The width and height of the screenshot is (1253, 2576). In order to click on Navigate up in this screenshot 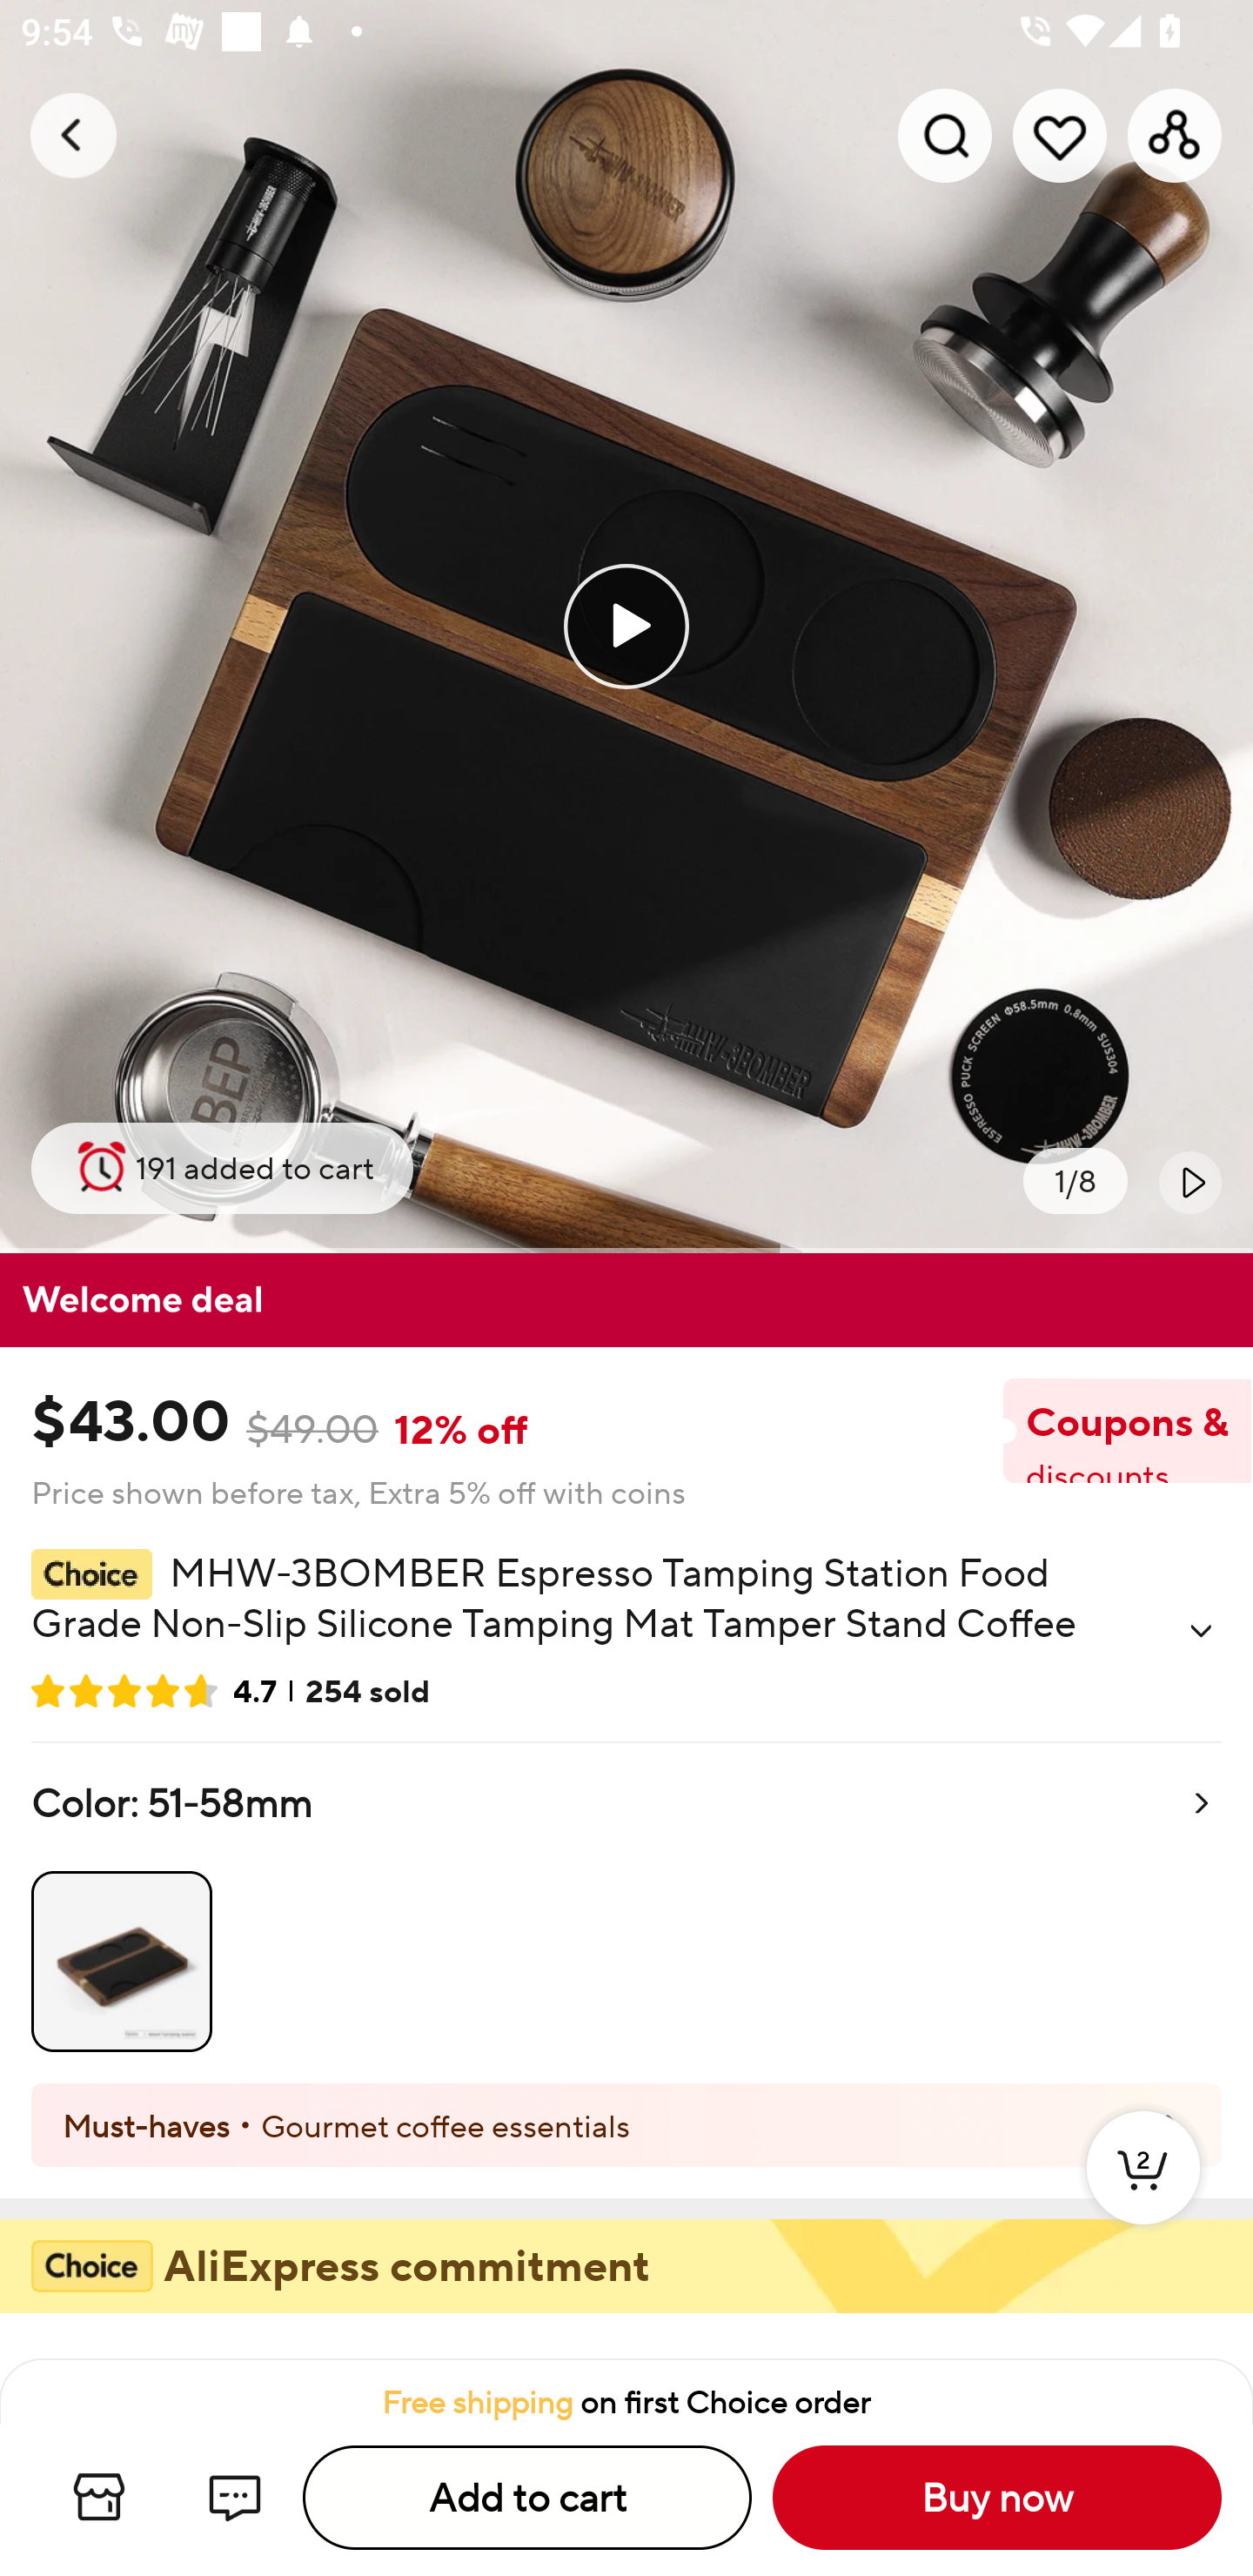, I will do `click(73, 135)`.